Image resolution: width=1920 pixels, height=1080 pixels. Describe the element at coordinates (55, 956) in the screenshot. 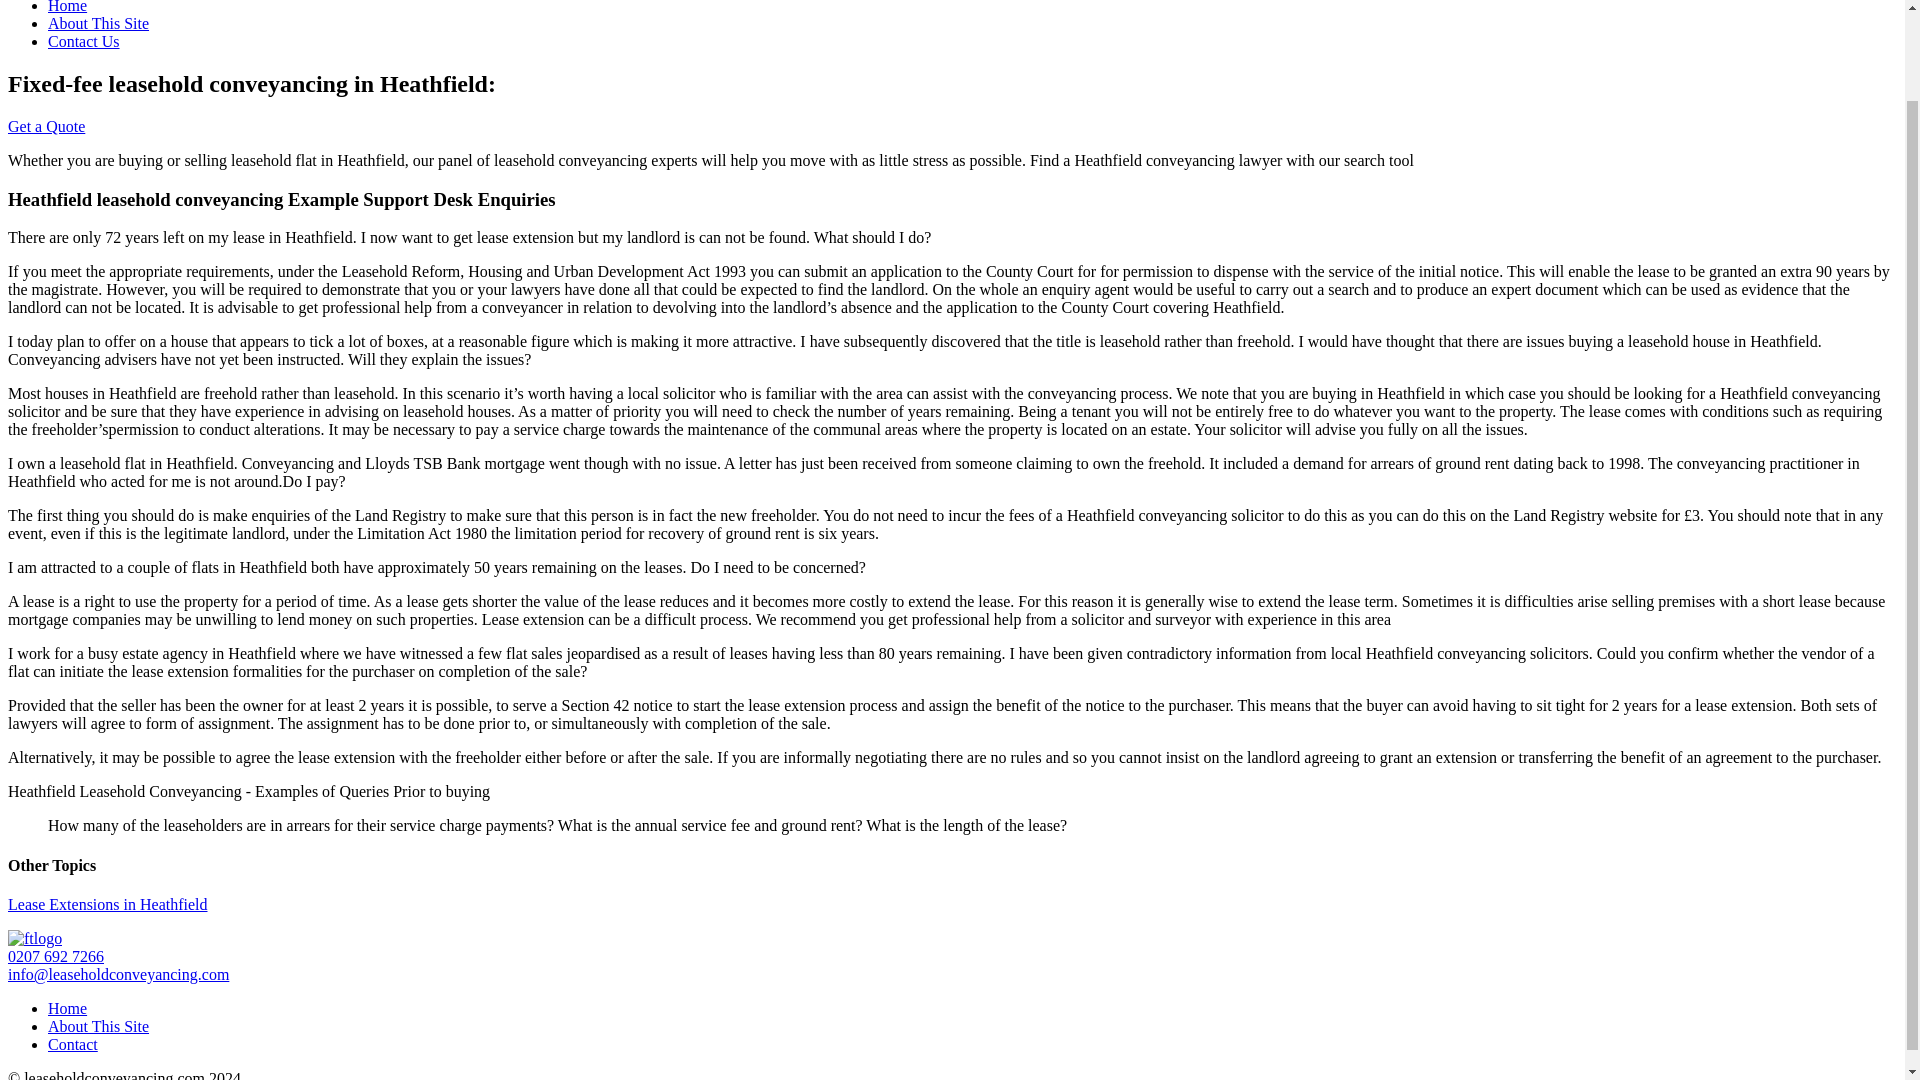

I see `0207 692 7266` at that location.